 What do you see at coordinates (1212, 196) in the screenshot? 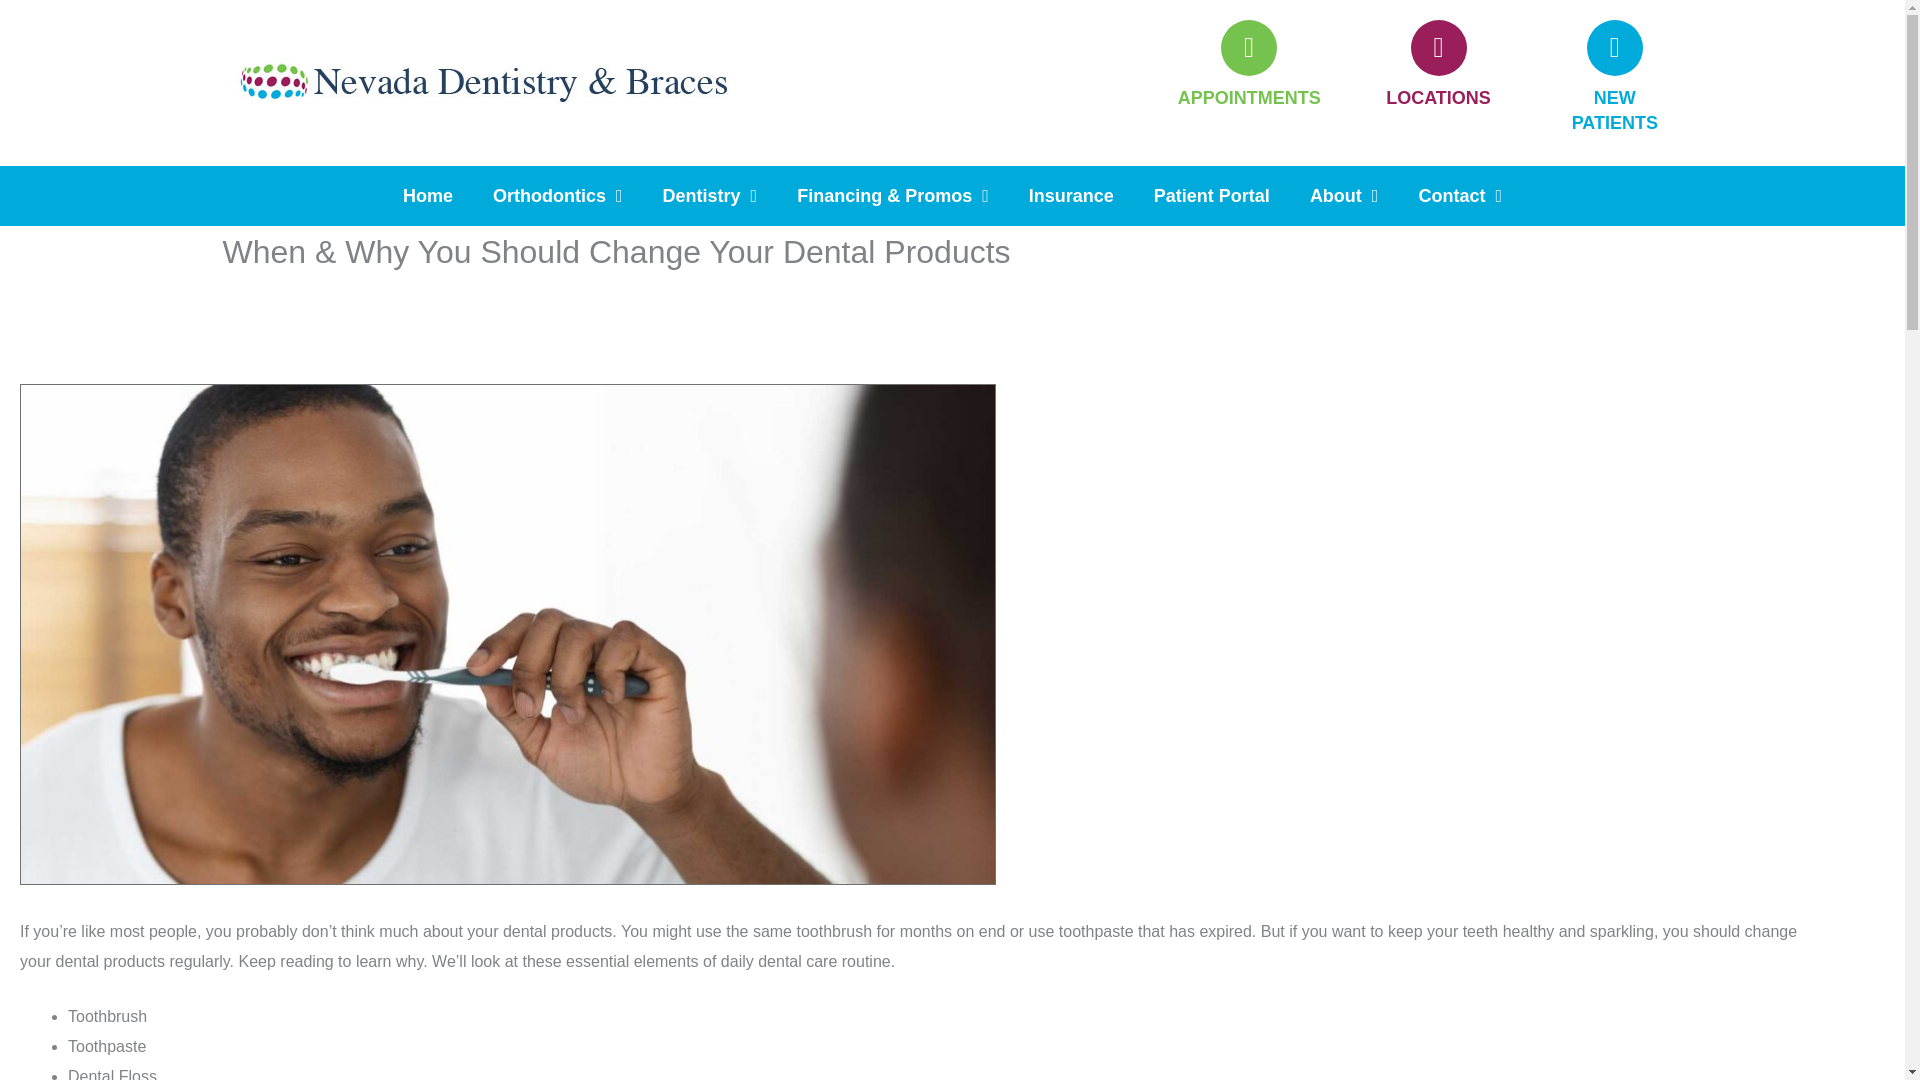
I see `Patient Portal` at bounding box center [1212, 196].